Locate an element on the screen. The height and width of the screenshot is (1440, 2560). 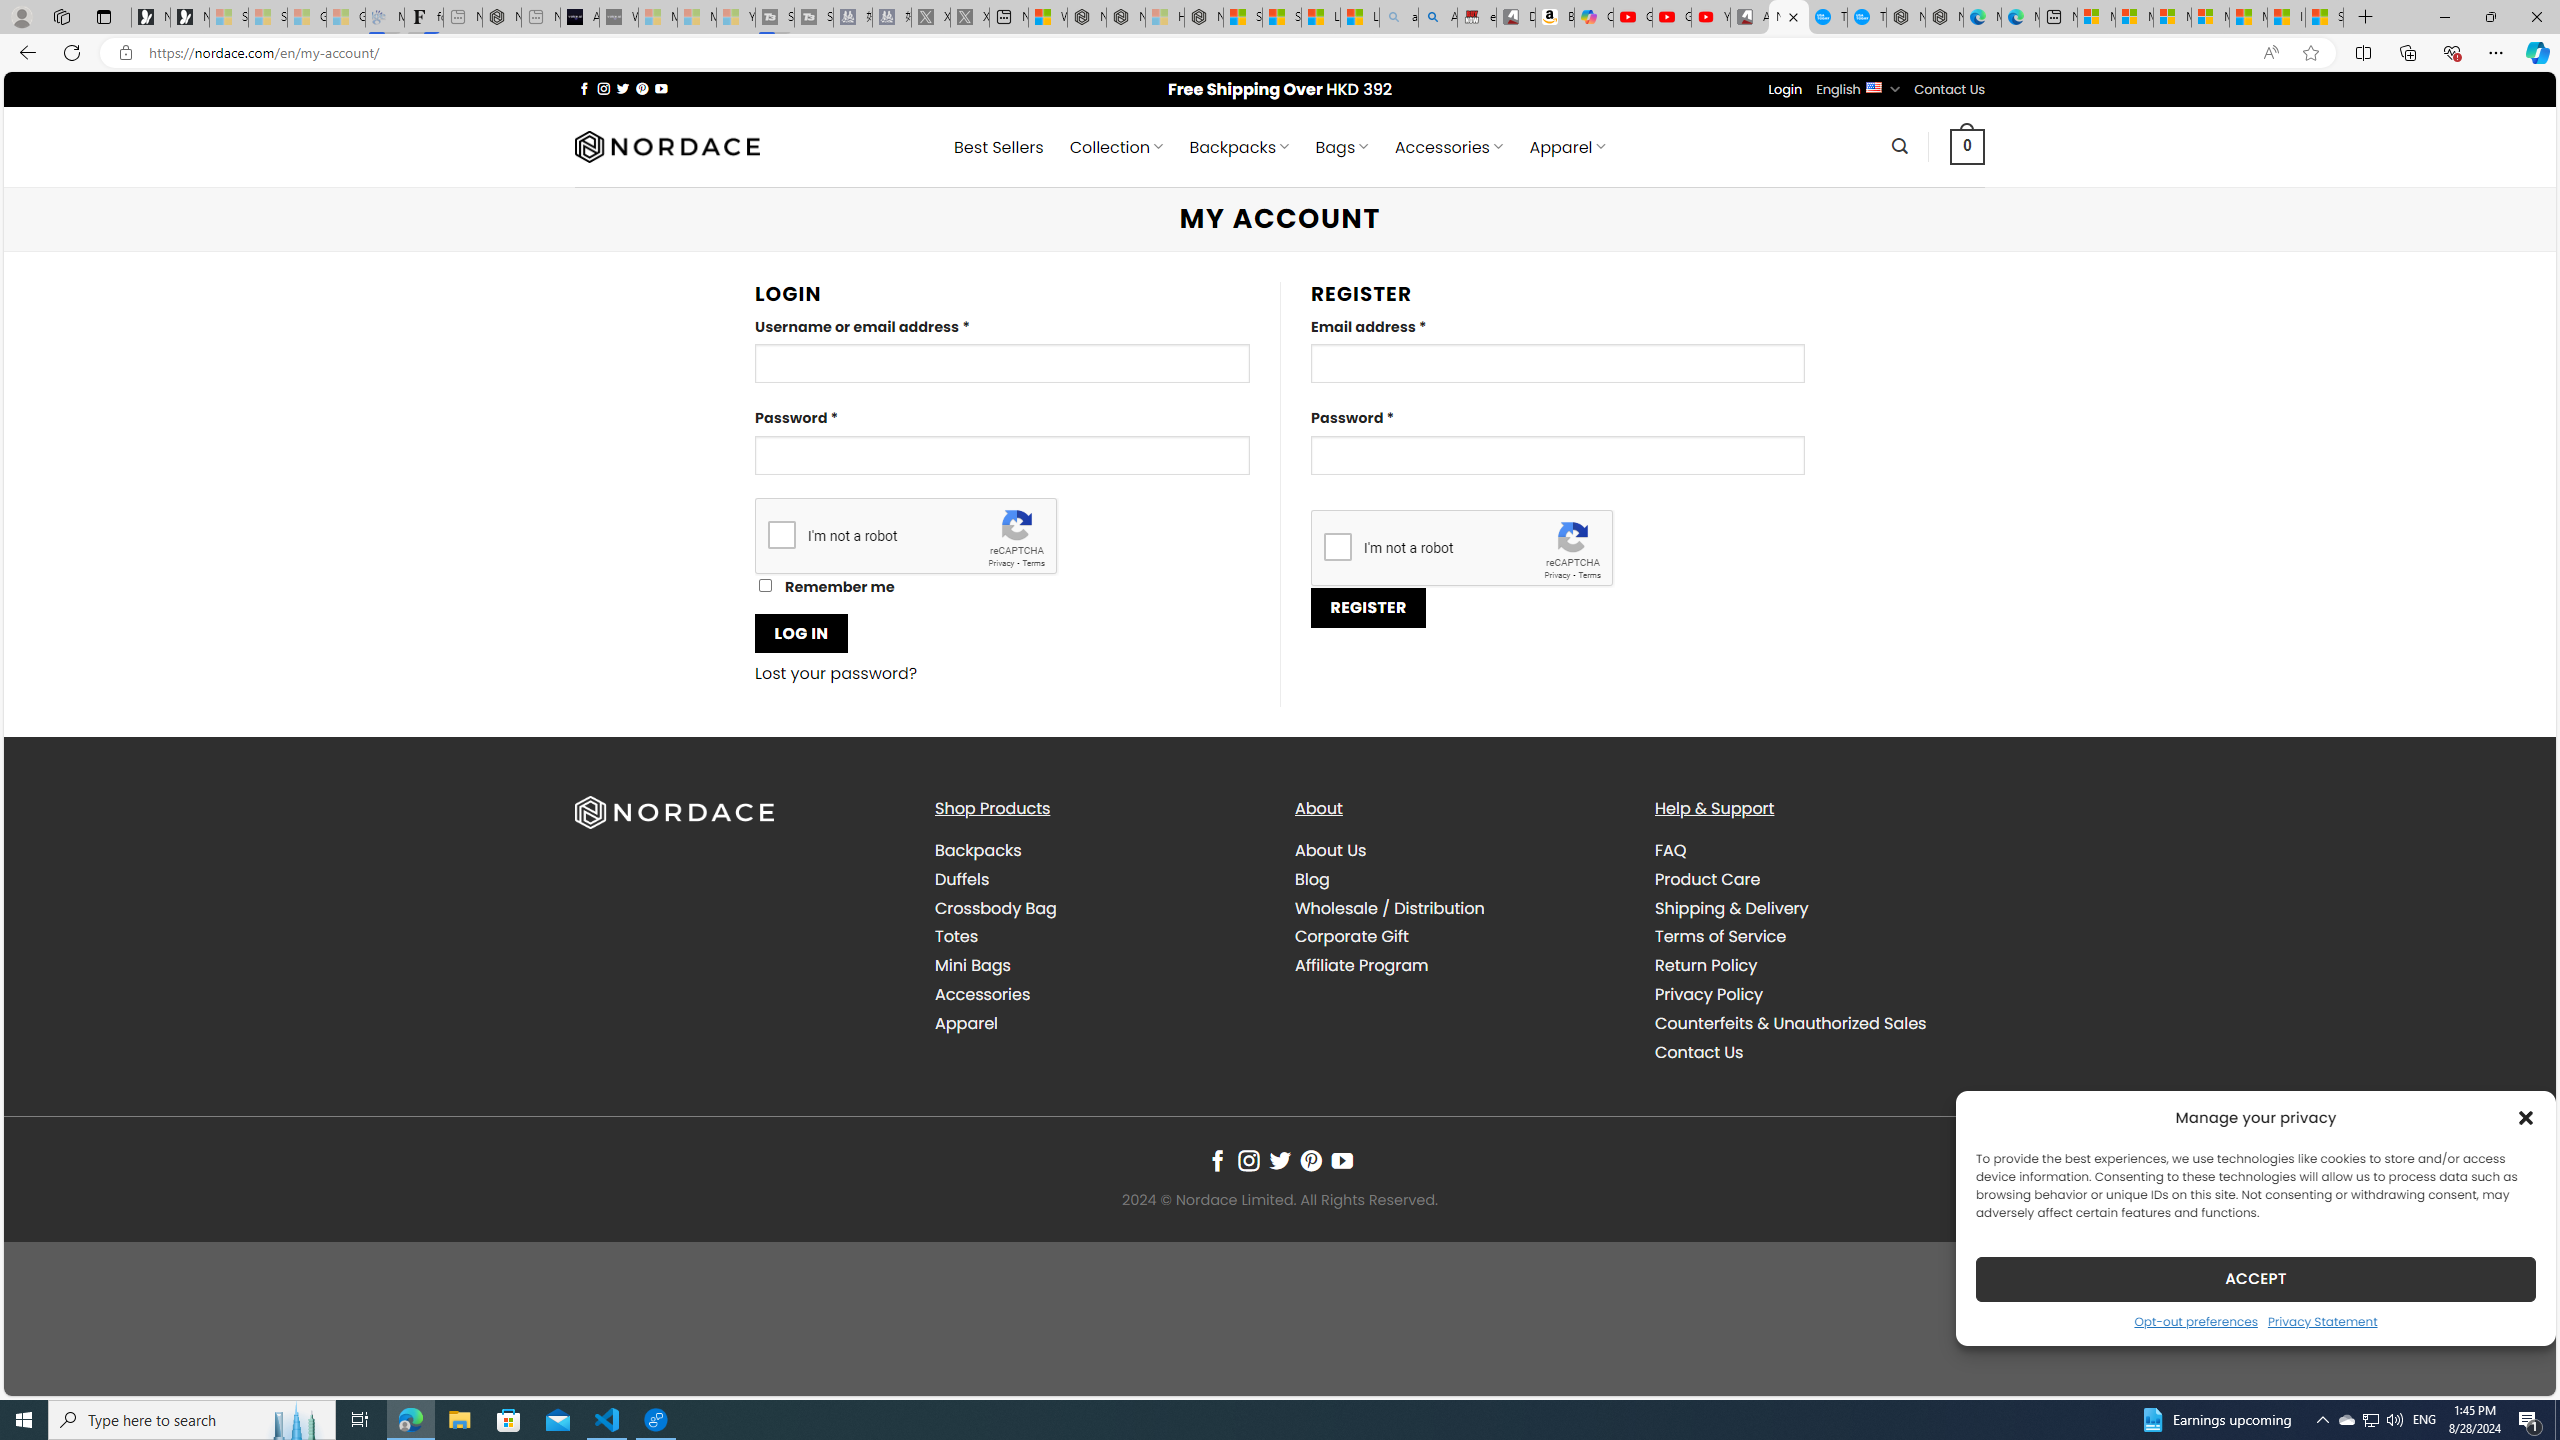
Nordace - My Account is located at coordinates (1789, 17).